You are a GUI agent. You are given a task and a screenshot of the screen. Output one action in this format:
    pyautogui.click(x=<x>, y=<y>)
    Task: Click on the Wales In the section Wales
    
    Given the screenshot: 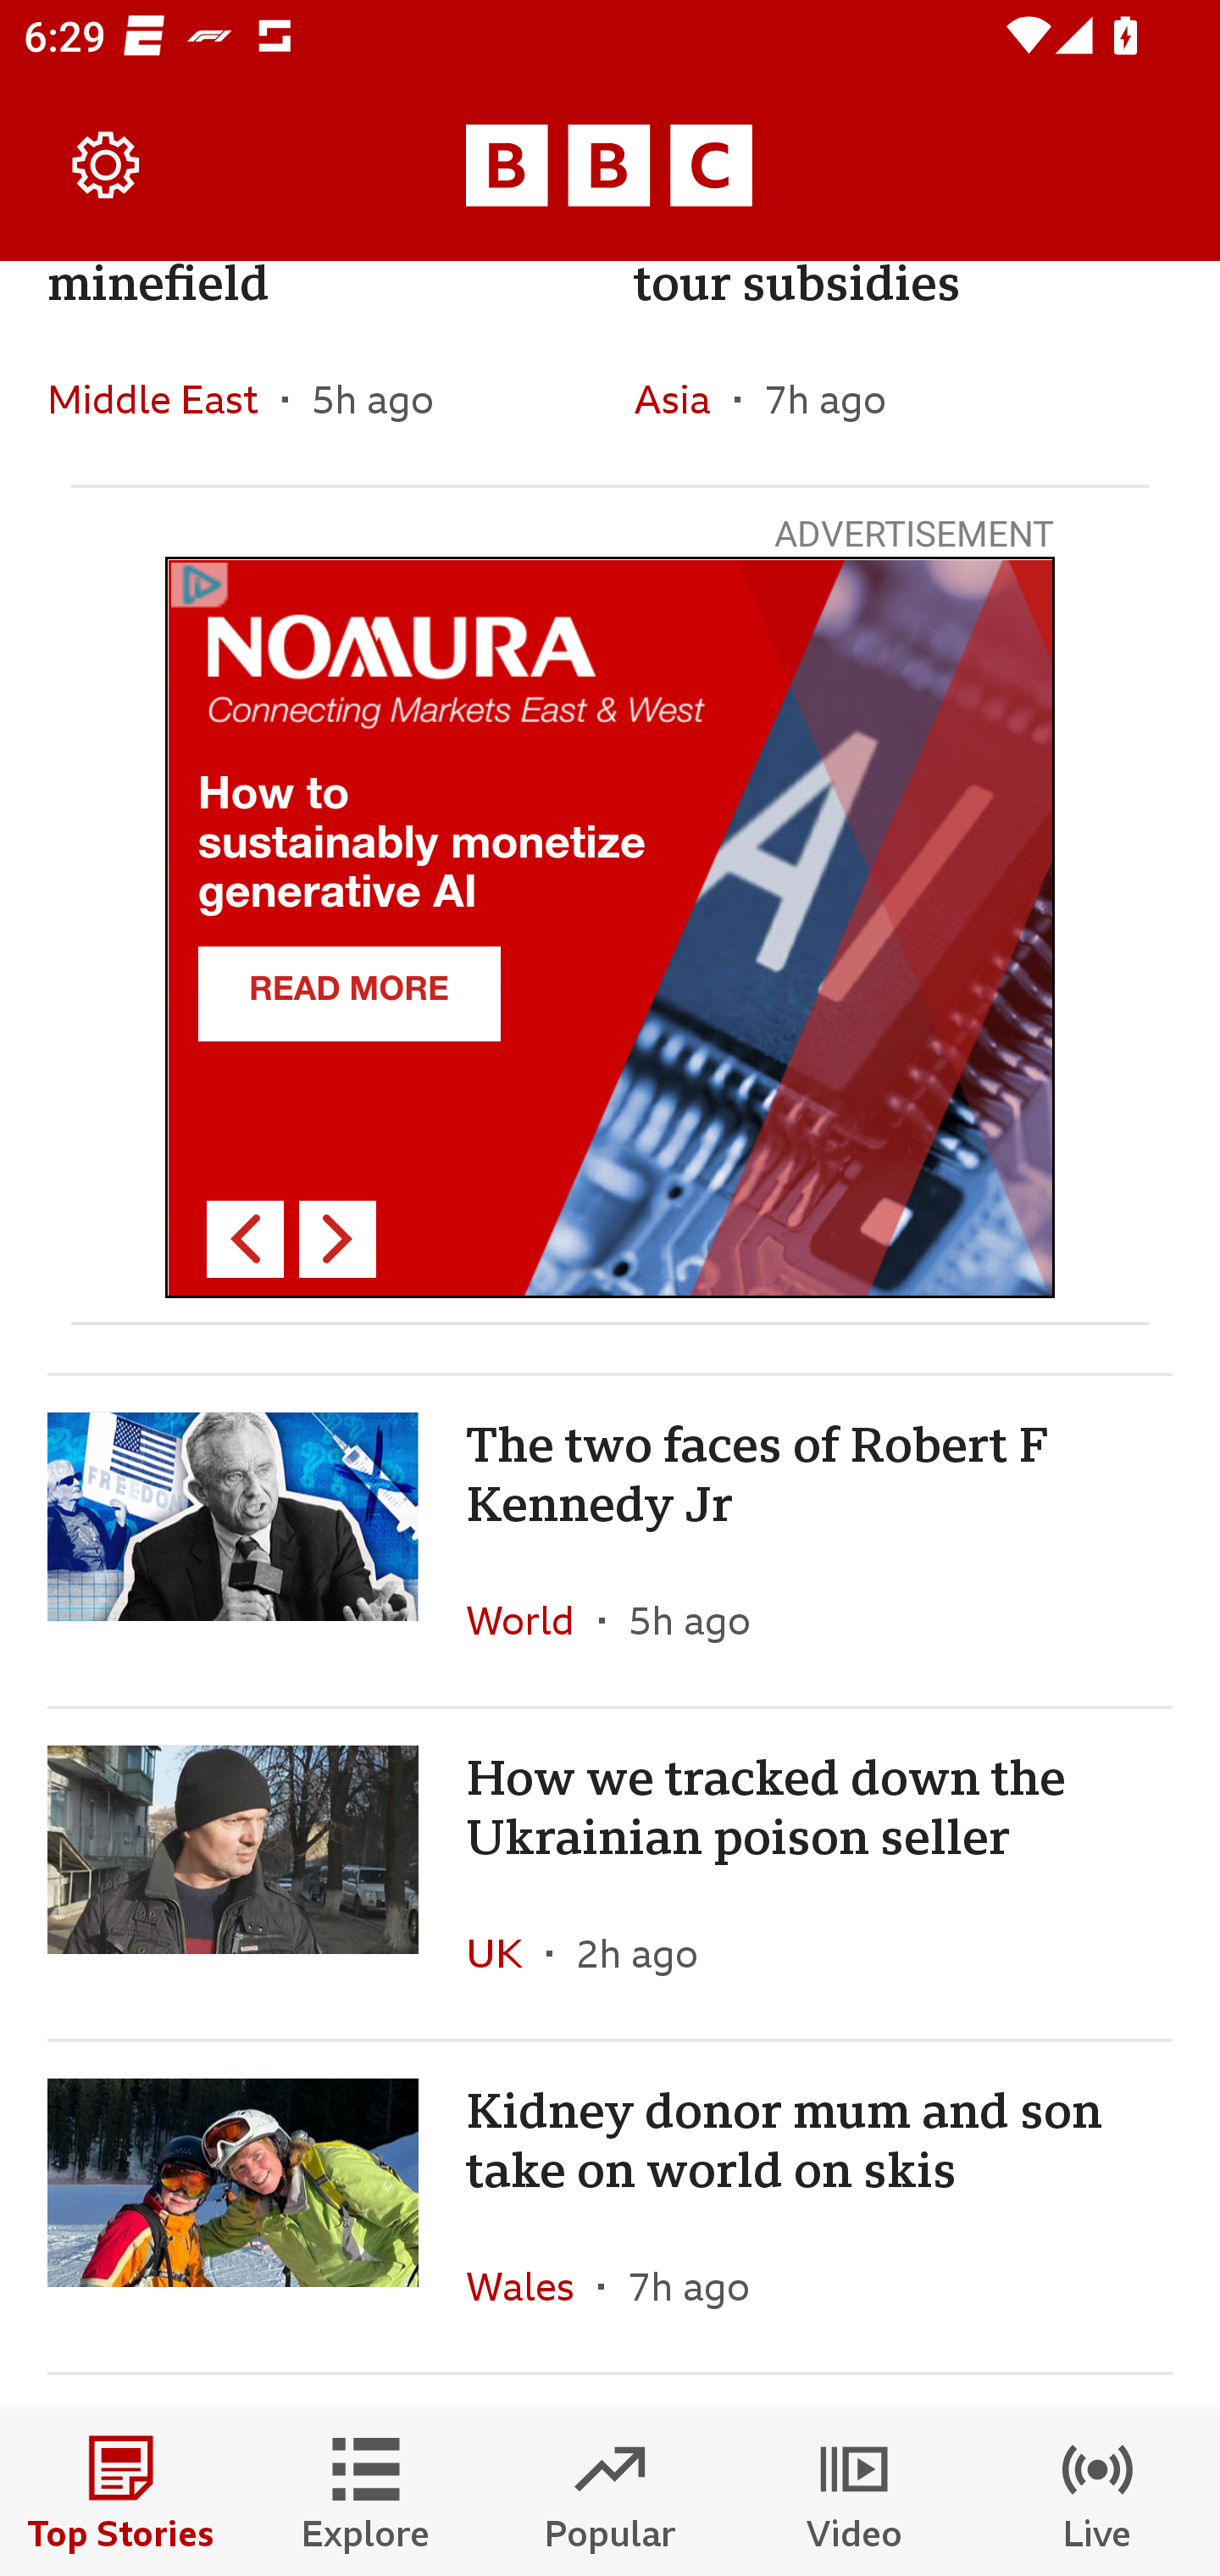 What is the action you would take?
    pyautogui.click(x=532, y=2286)
    